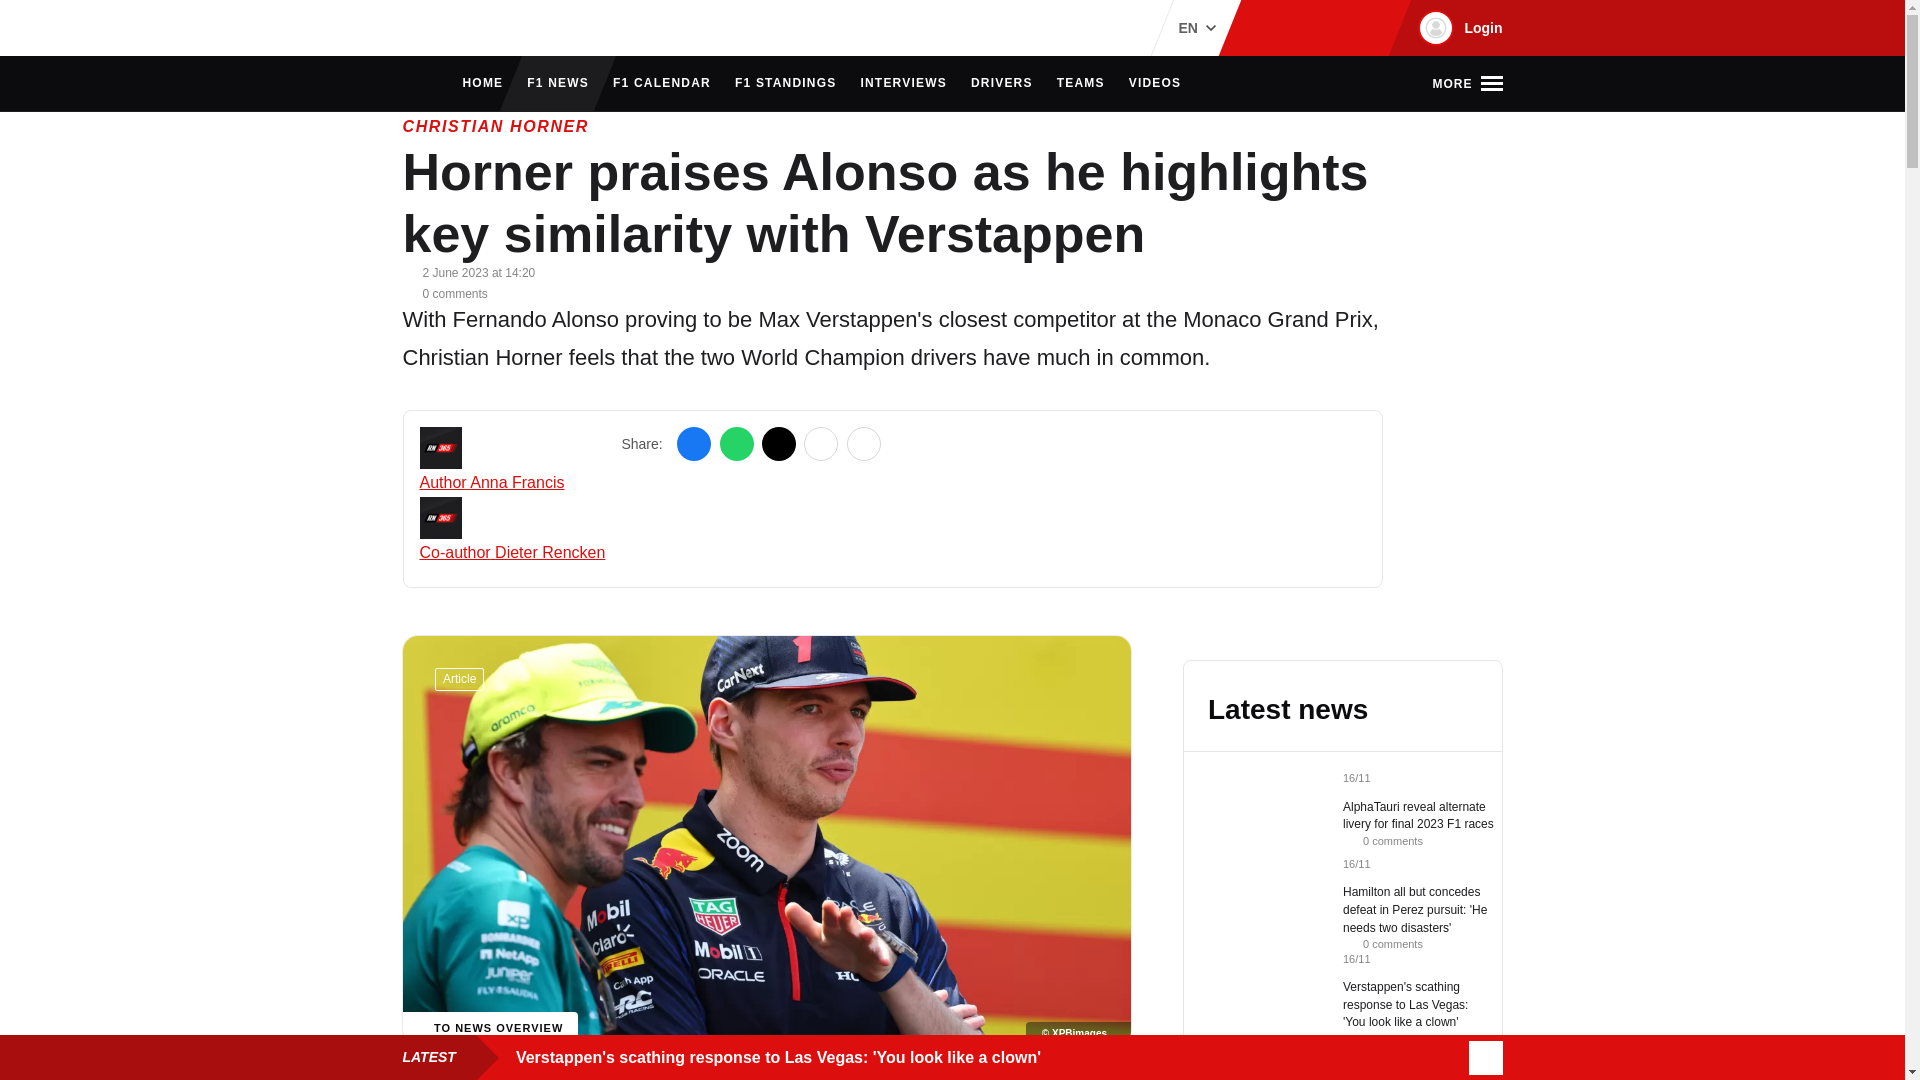 Image resolution: width=1920 pixels, height=1080 pixels. What do you see at coordinates (1300, 28) in the screenshot?
I see `RacingNews365 on Facebook` at bounding box center [1300, 28].